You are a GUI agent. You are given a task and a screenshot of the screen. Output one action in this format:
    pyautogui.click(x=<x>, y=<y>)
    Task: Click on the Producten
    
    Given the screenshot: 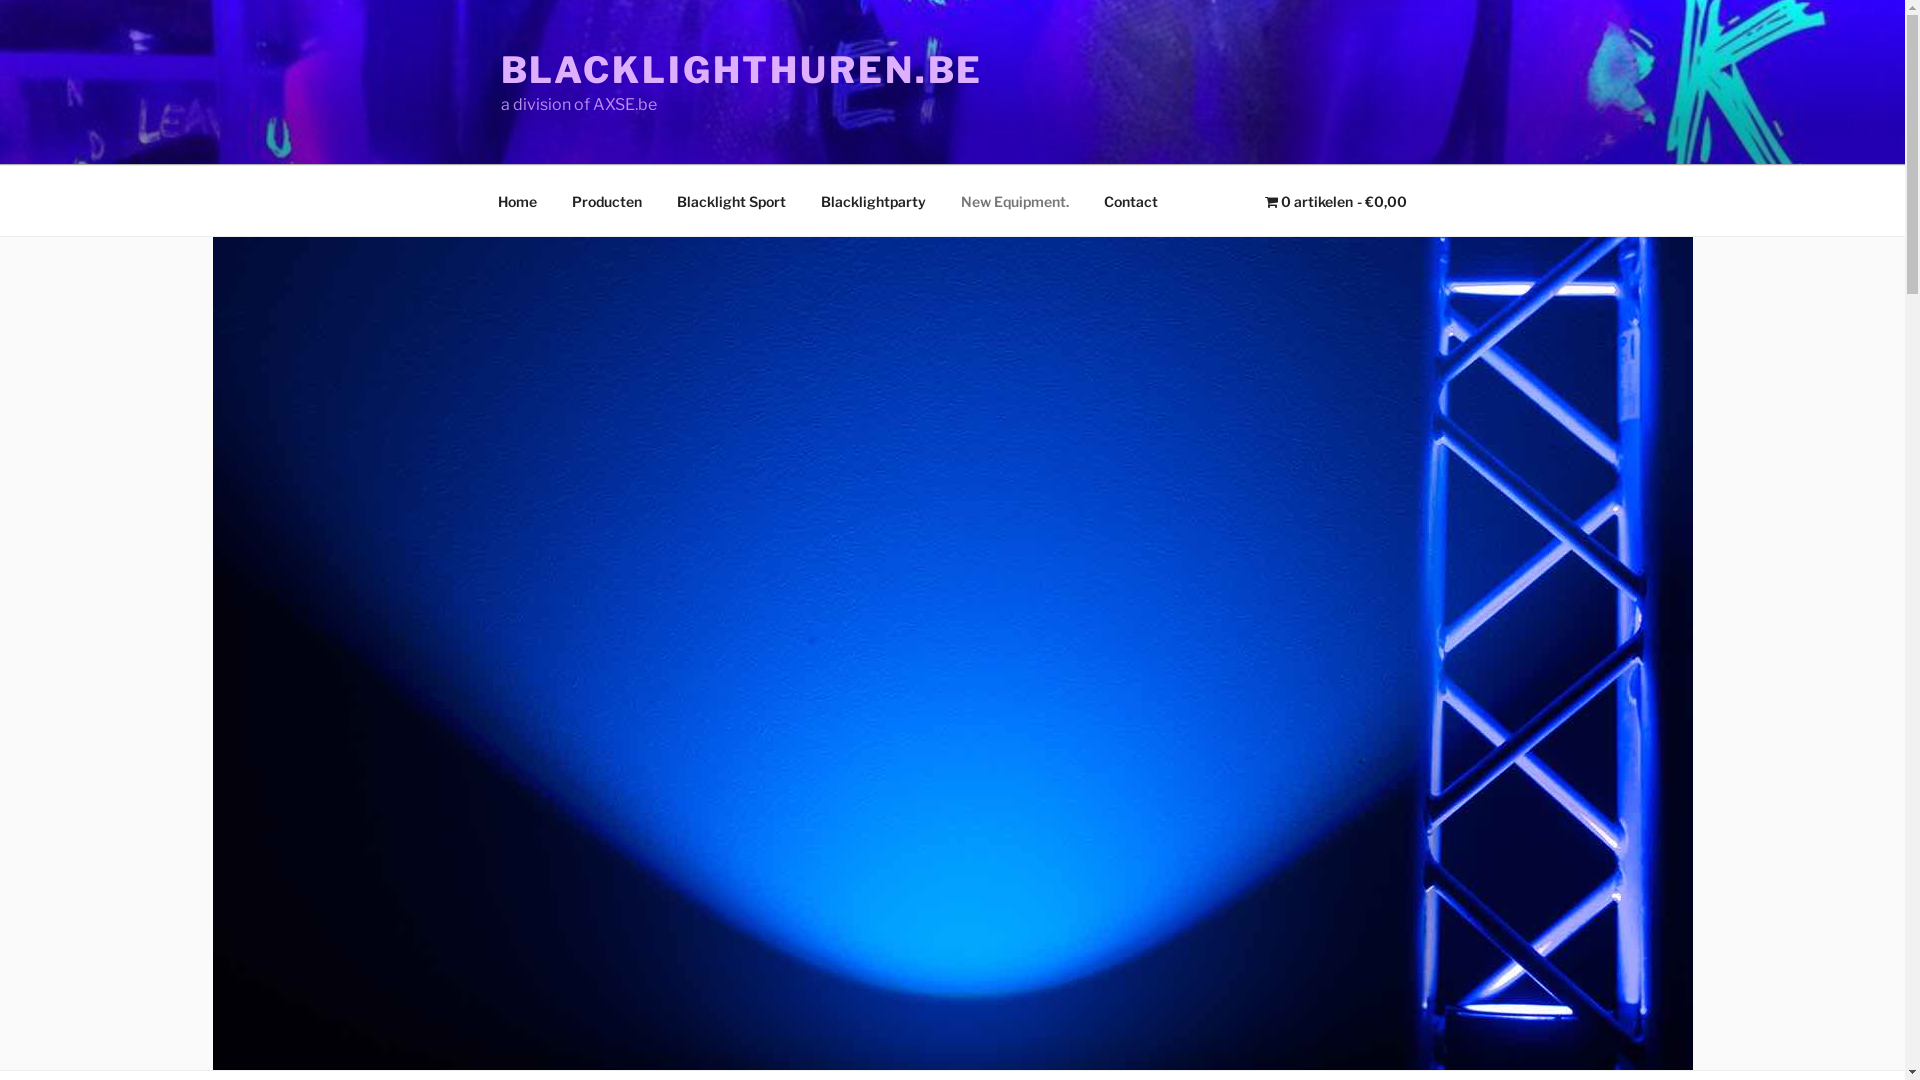 What is the action you would take?
    pyautogui.click(x=606, y=200)
    